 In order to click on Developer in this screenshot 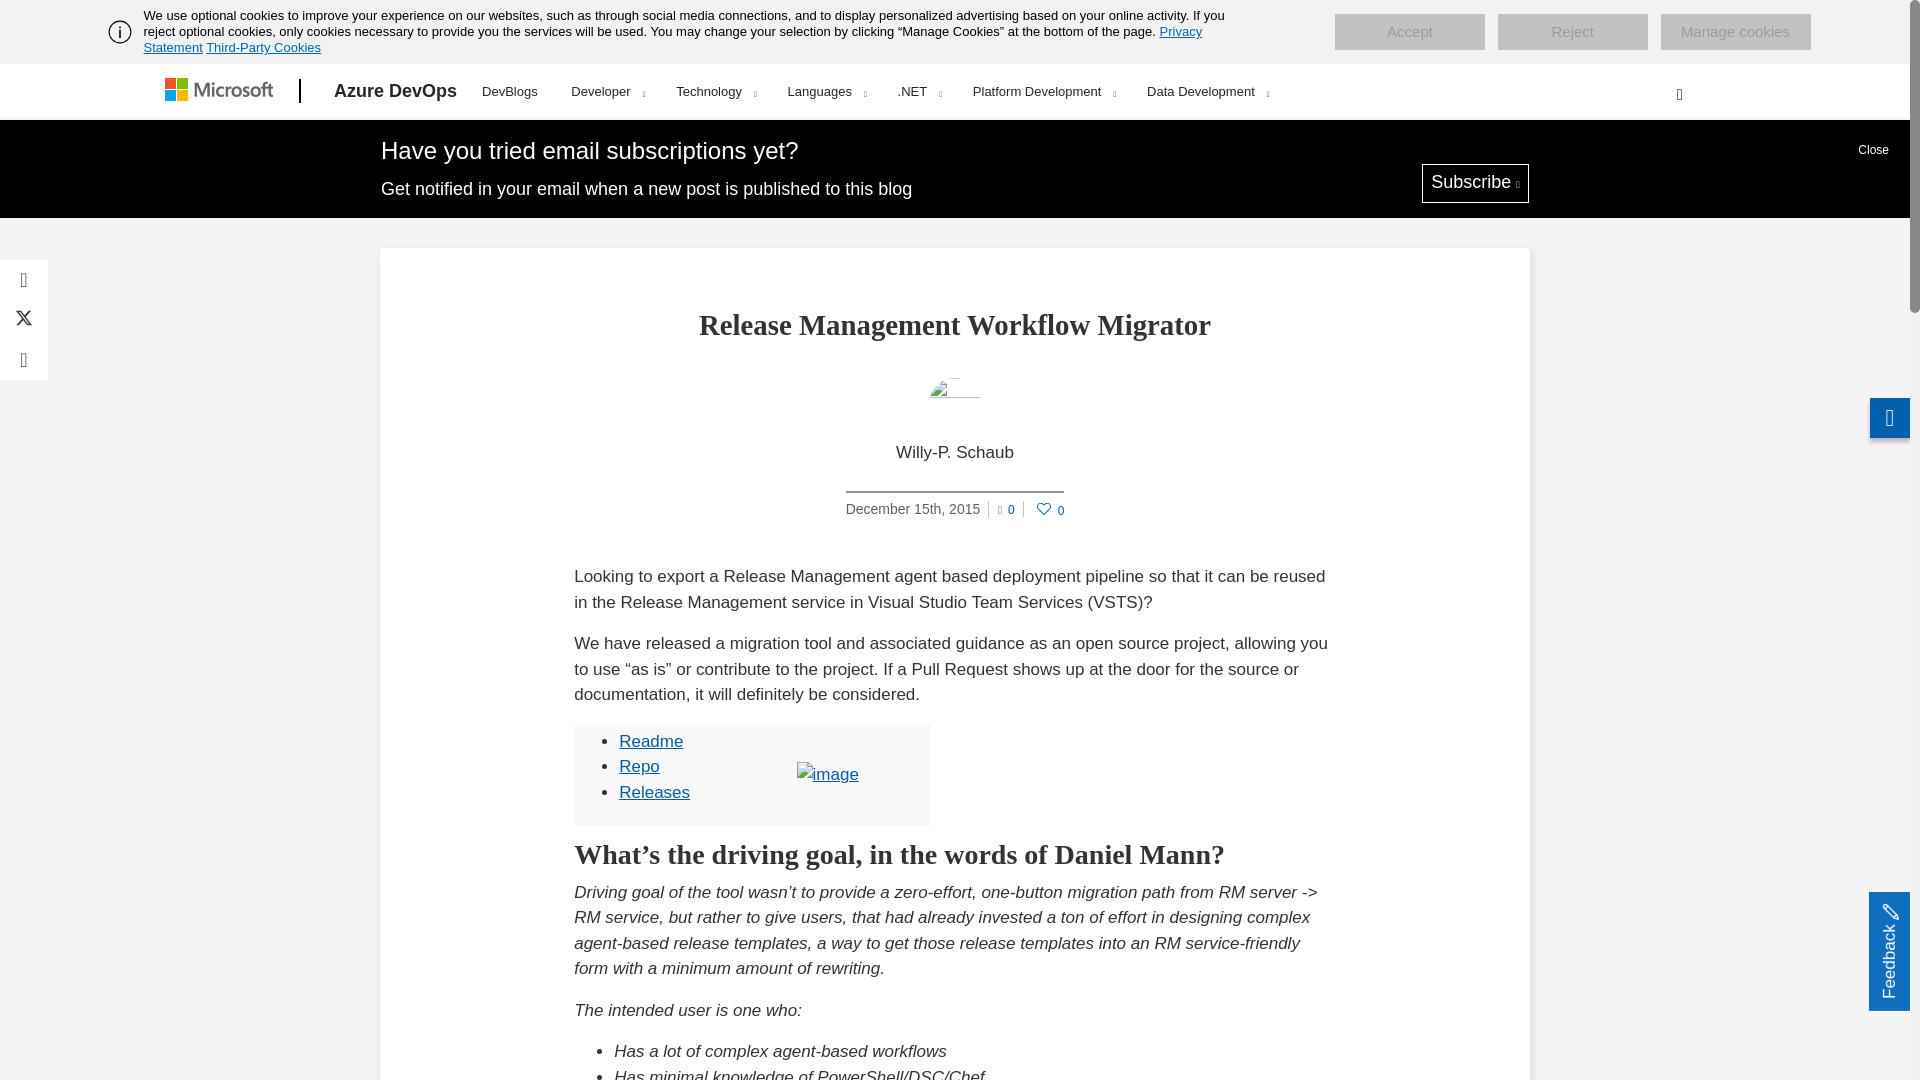, I will do `click(607, 91)`.